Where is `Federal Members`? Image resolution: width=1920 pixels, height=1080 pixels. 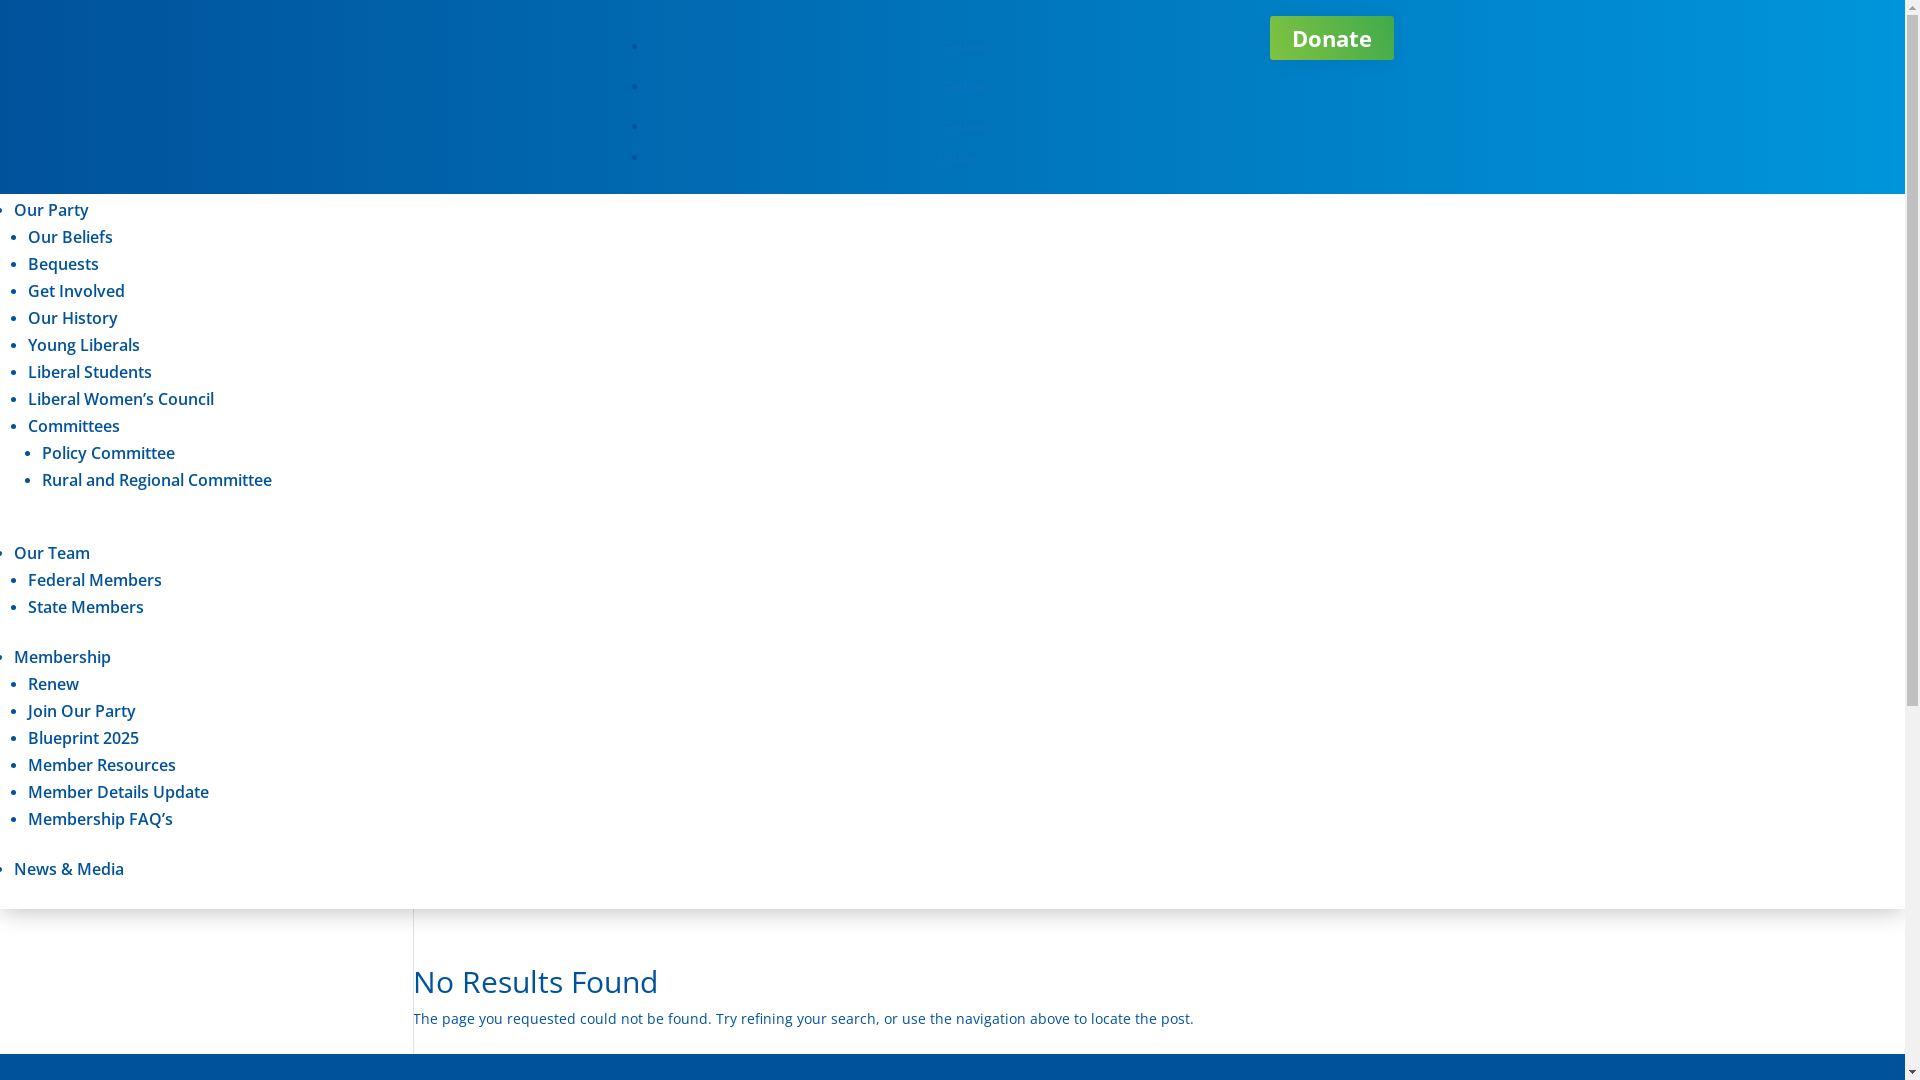
Federal Members is located at coordinates (95, 580).